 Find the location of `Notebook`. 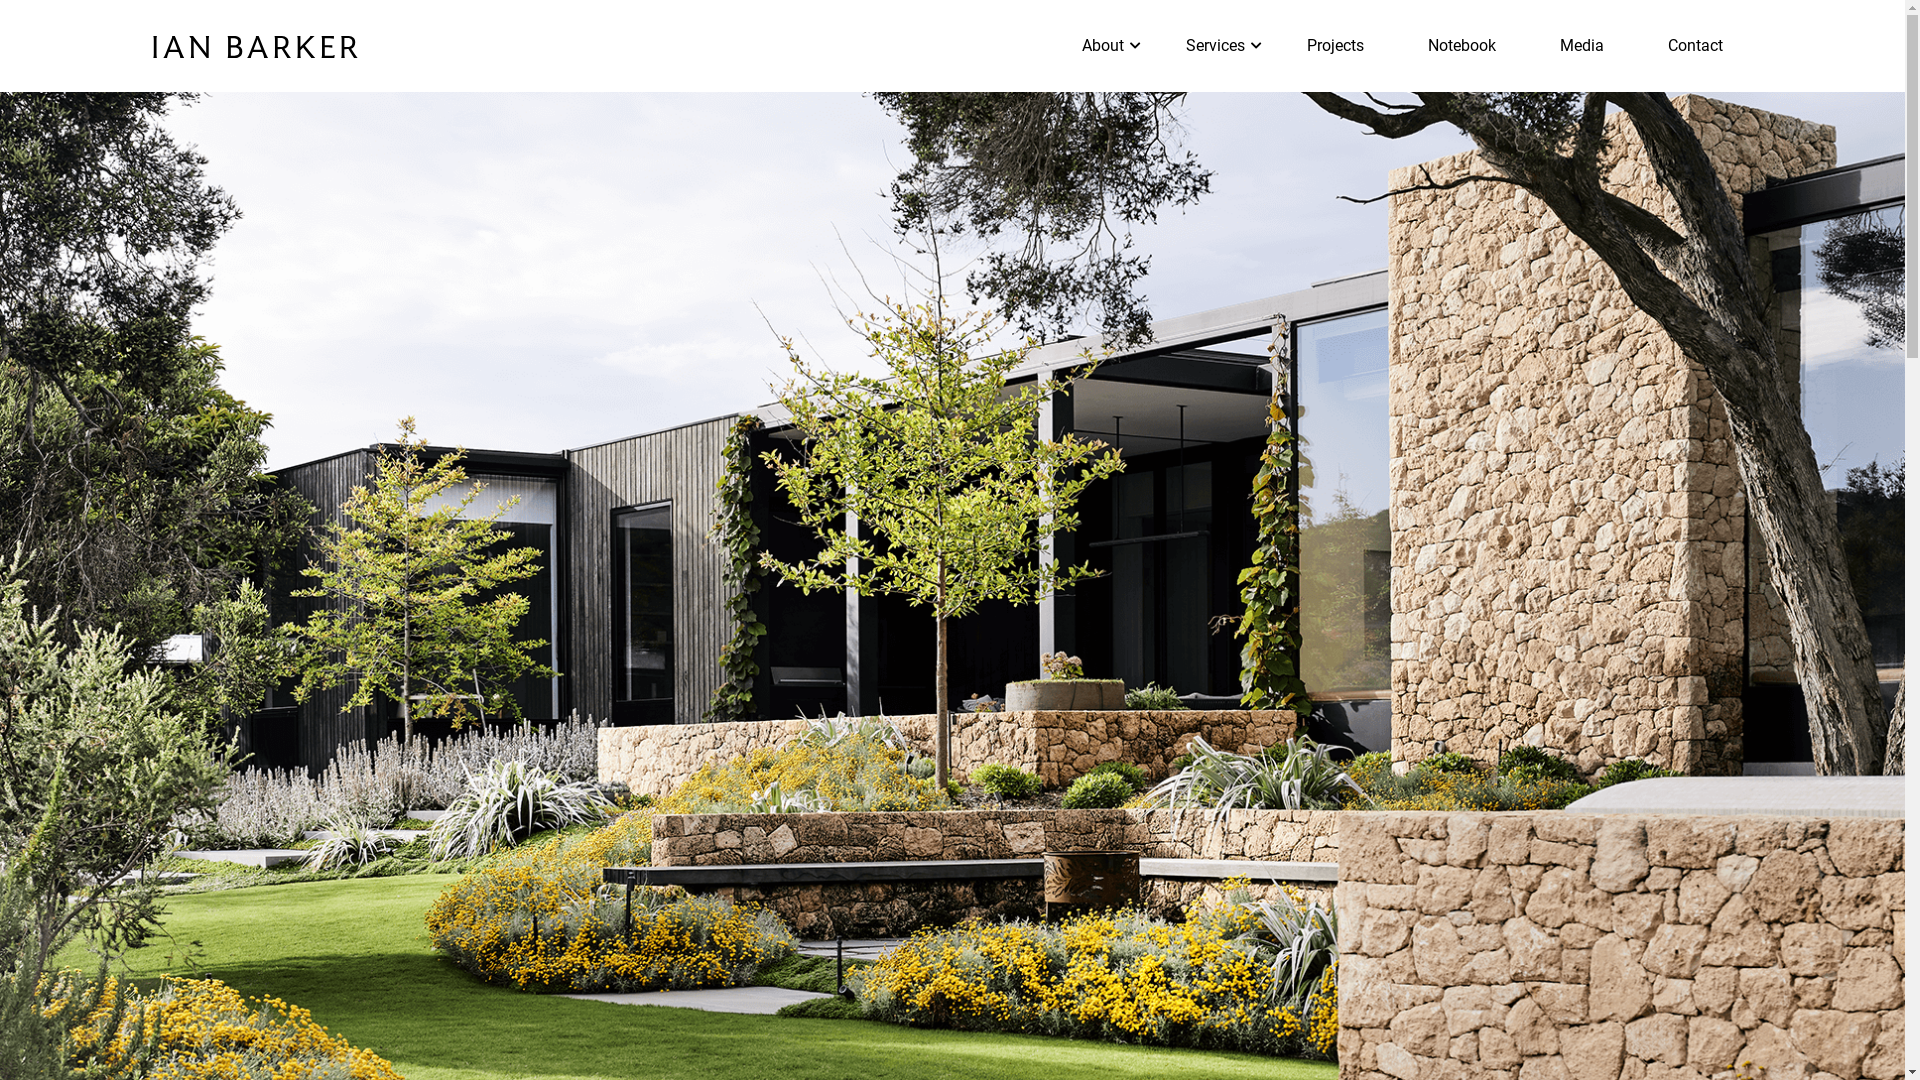

Notebook is located at coordinates (1462, 46).